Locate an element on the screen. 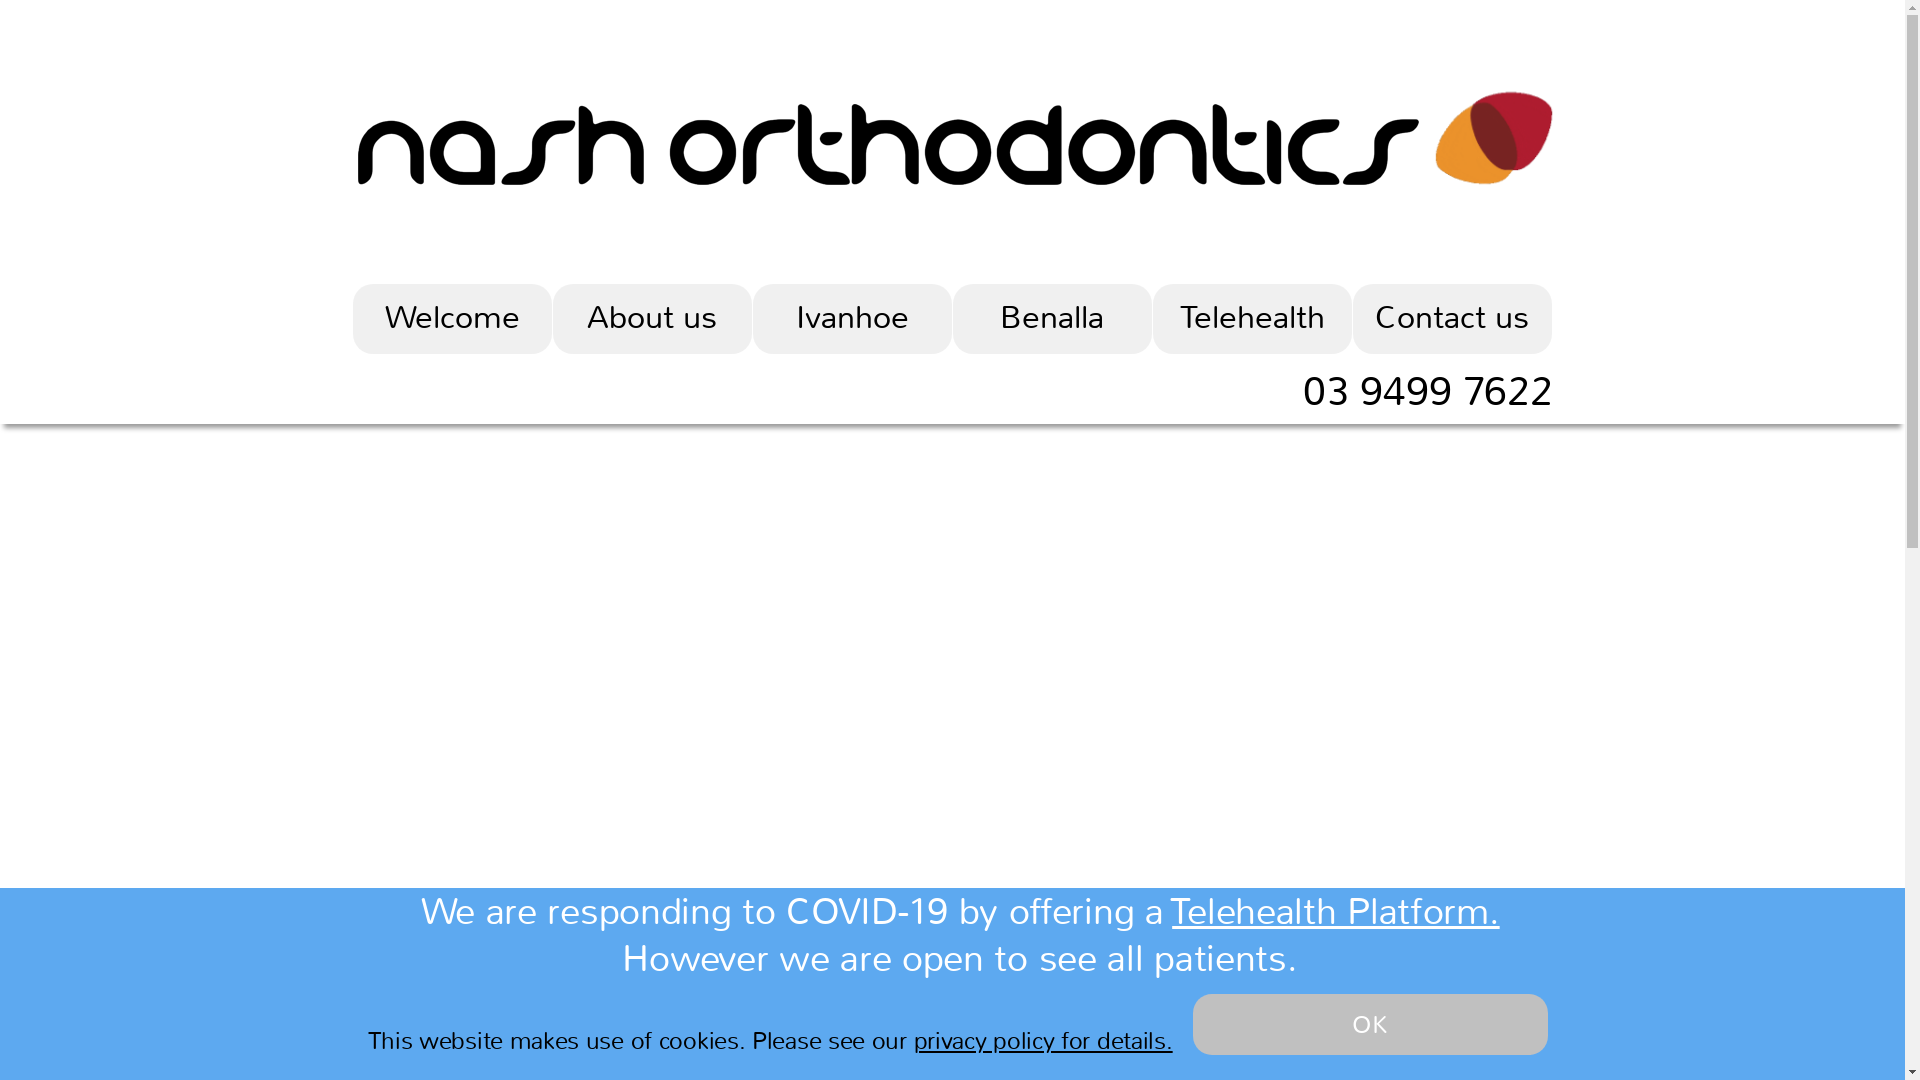  Telehealth Platform. is located at coordinates (1336, 912).